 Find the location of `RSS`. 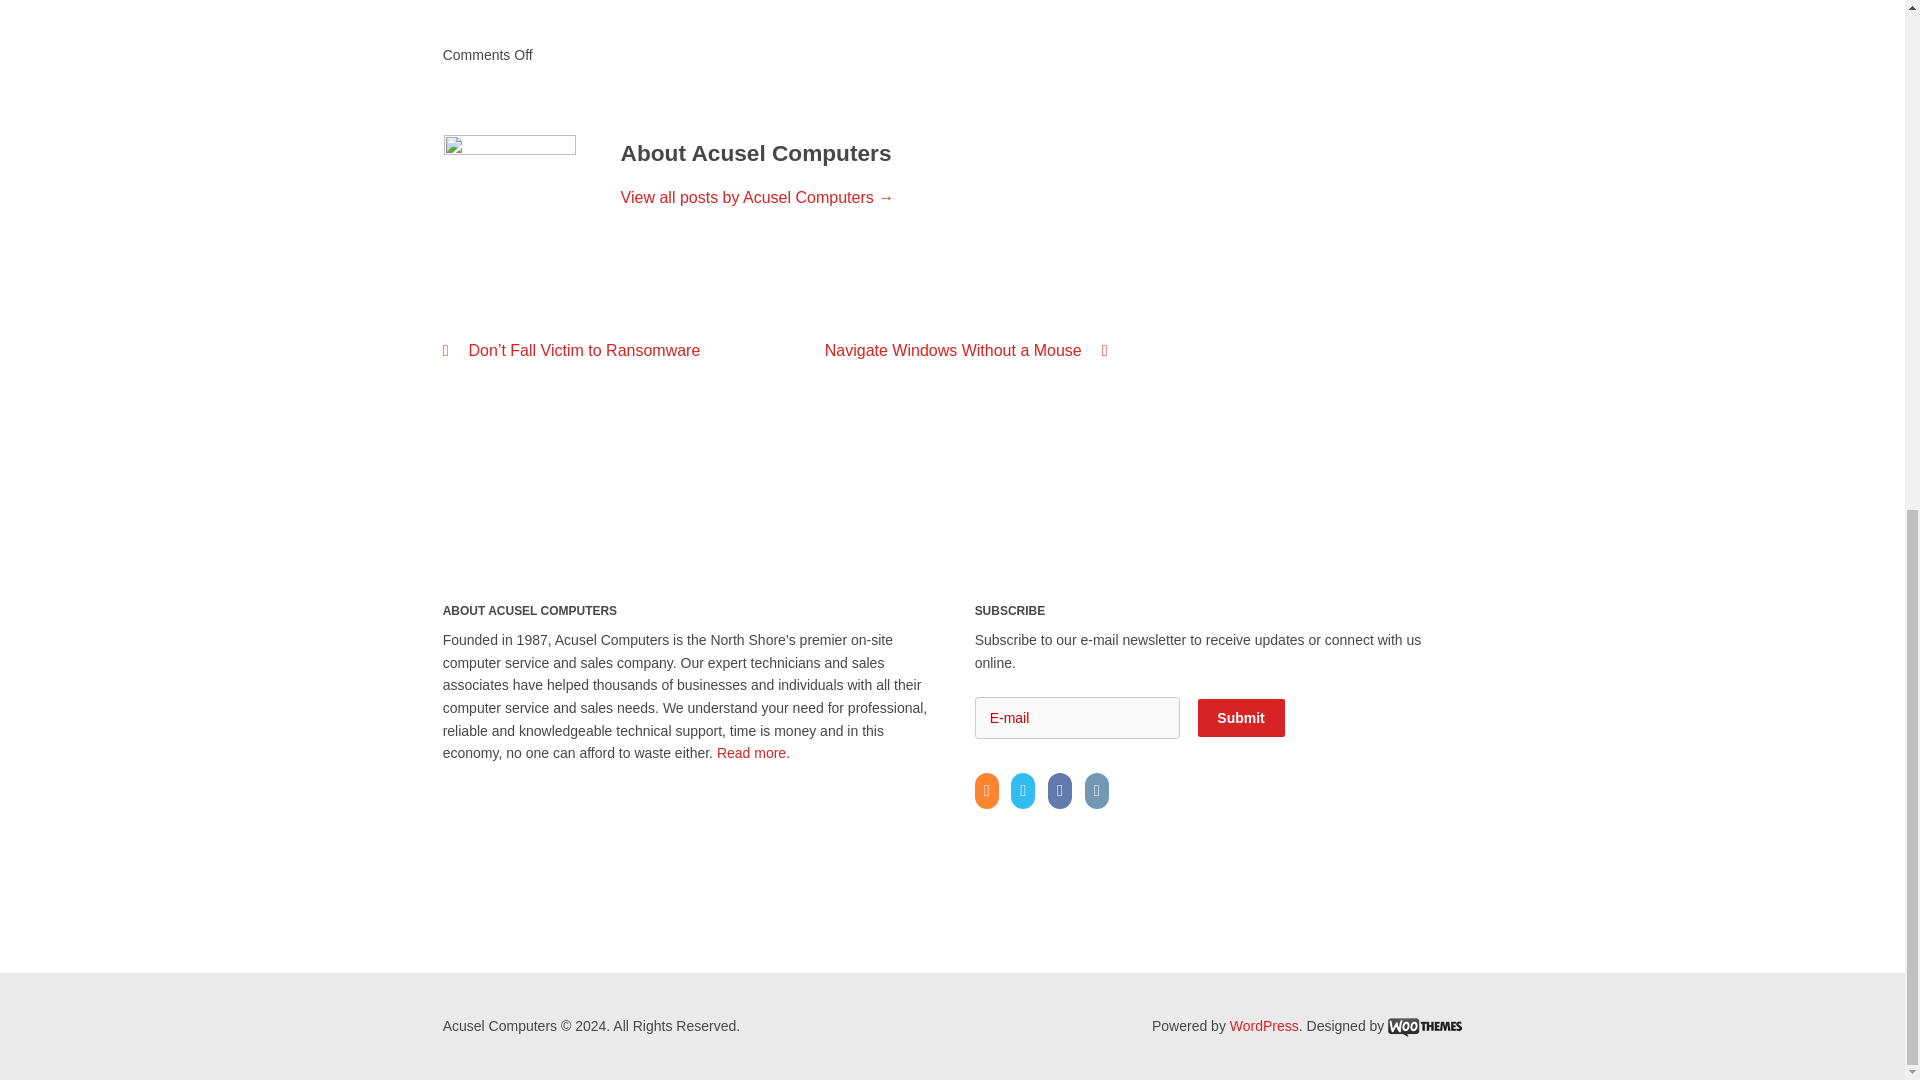

RSS is located at coordinates (992, 791).